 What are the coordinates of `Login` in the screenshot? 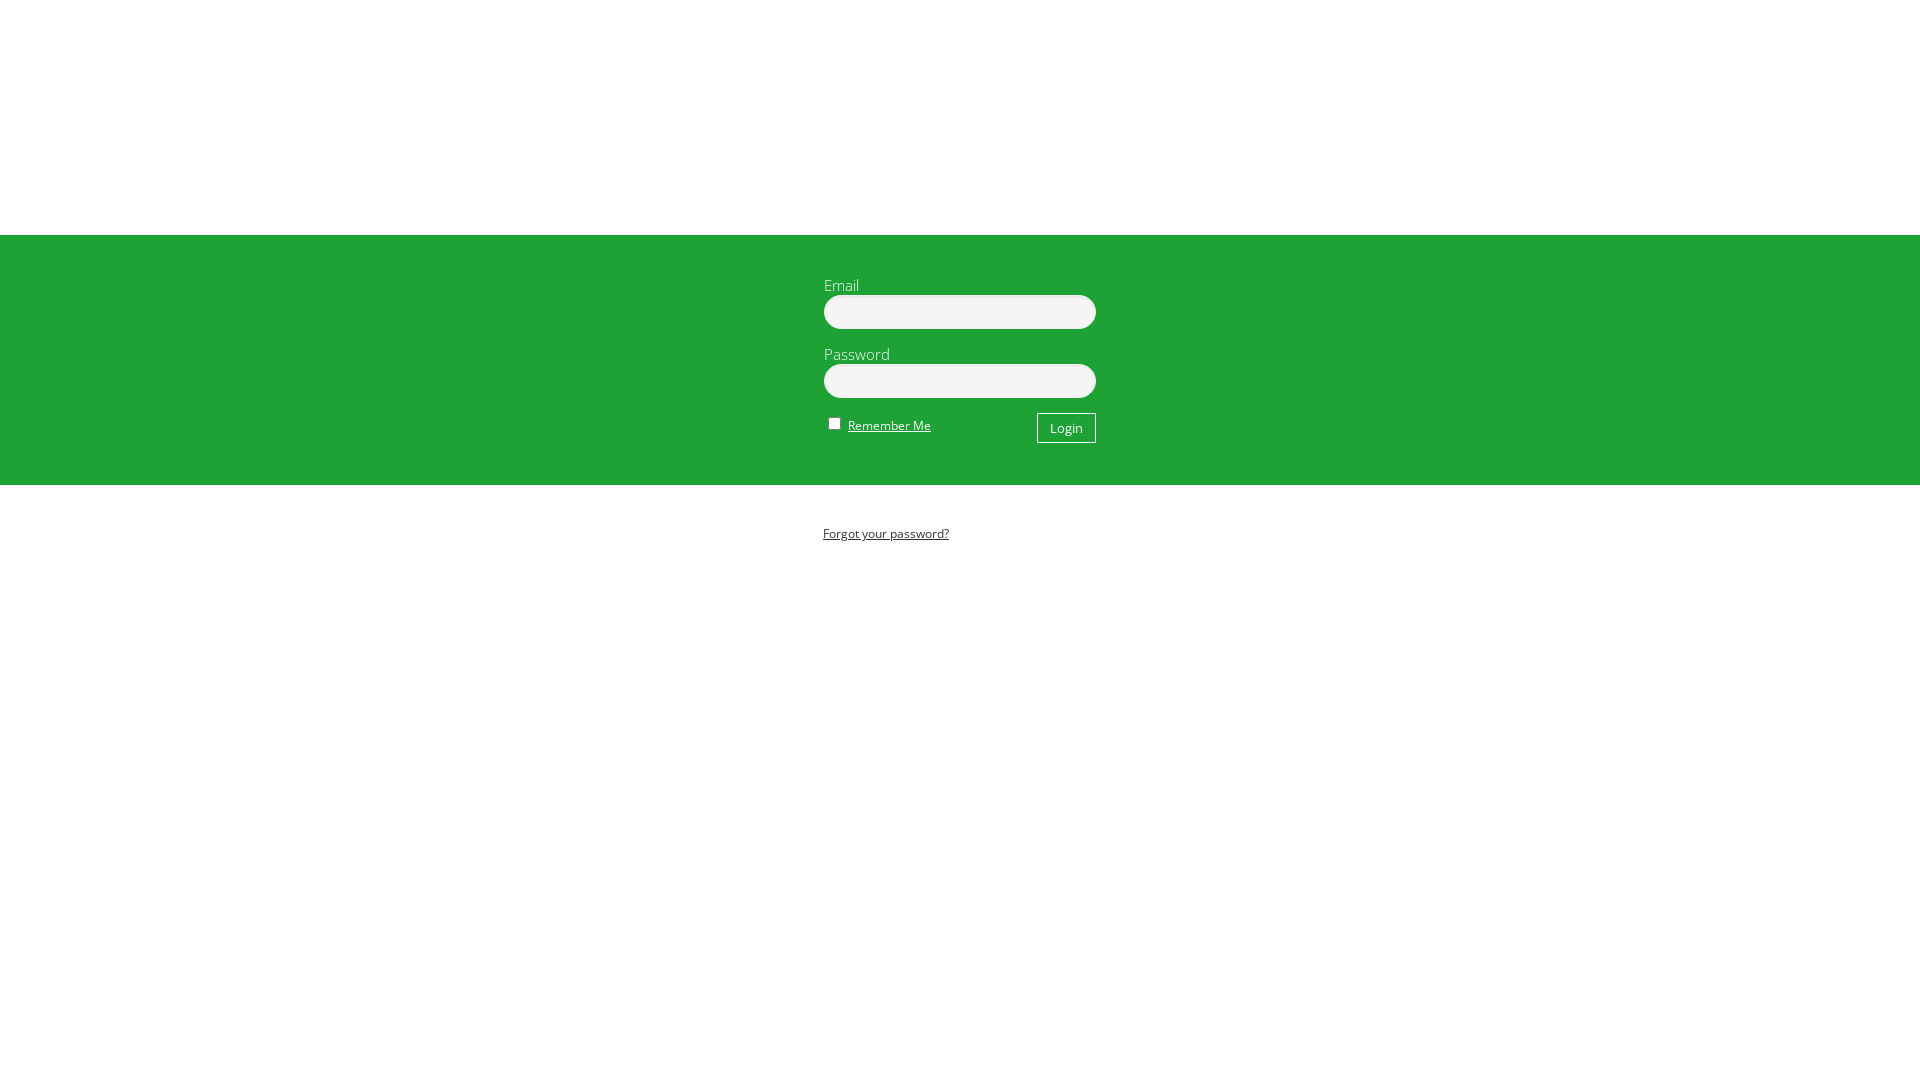 It's located at (1066, 428).